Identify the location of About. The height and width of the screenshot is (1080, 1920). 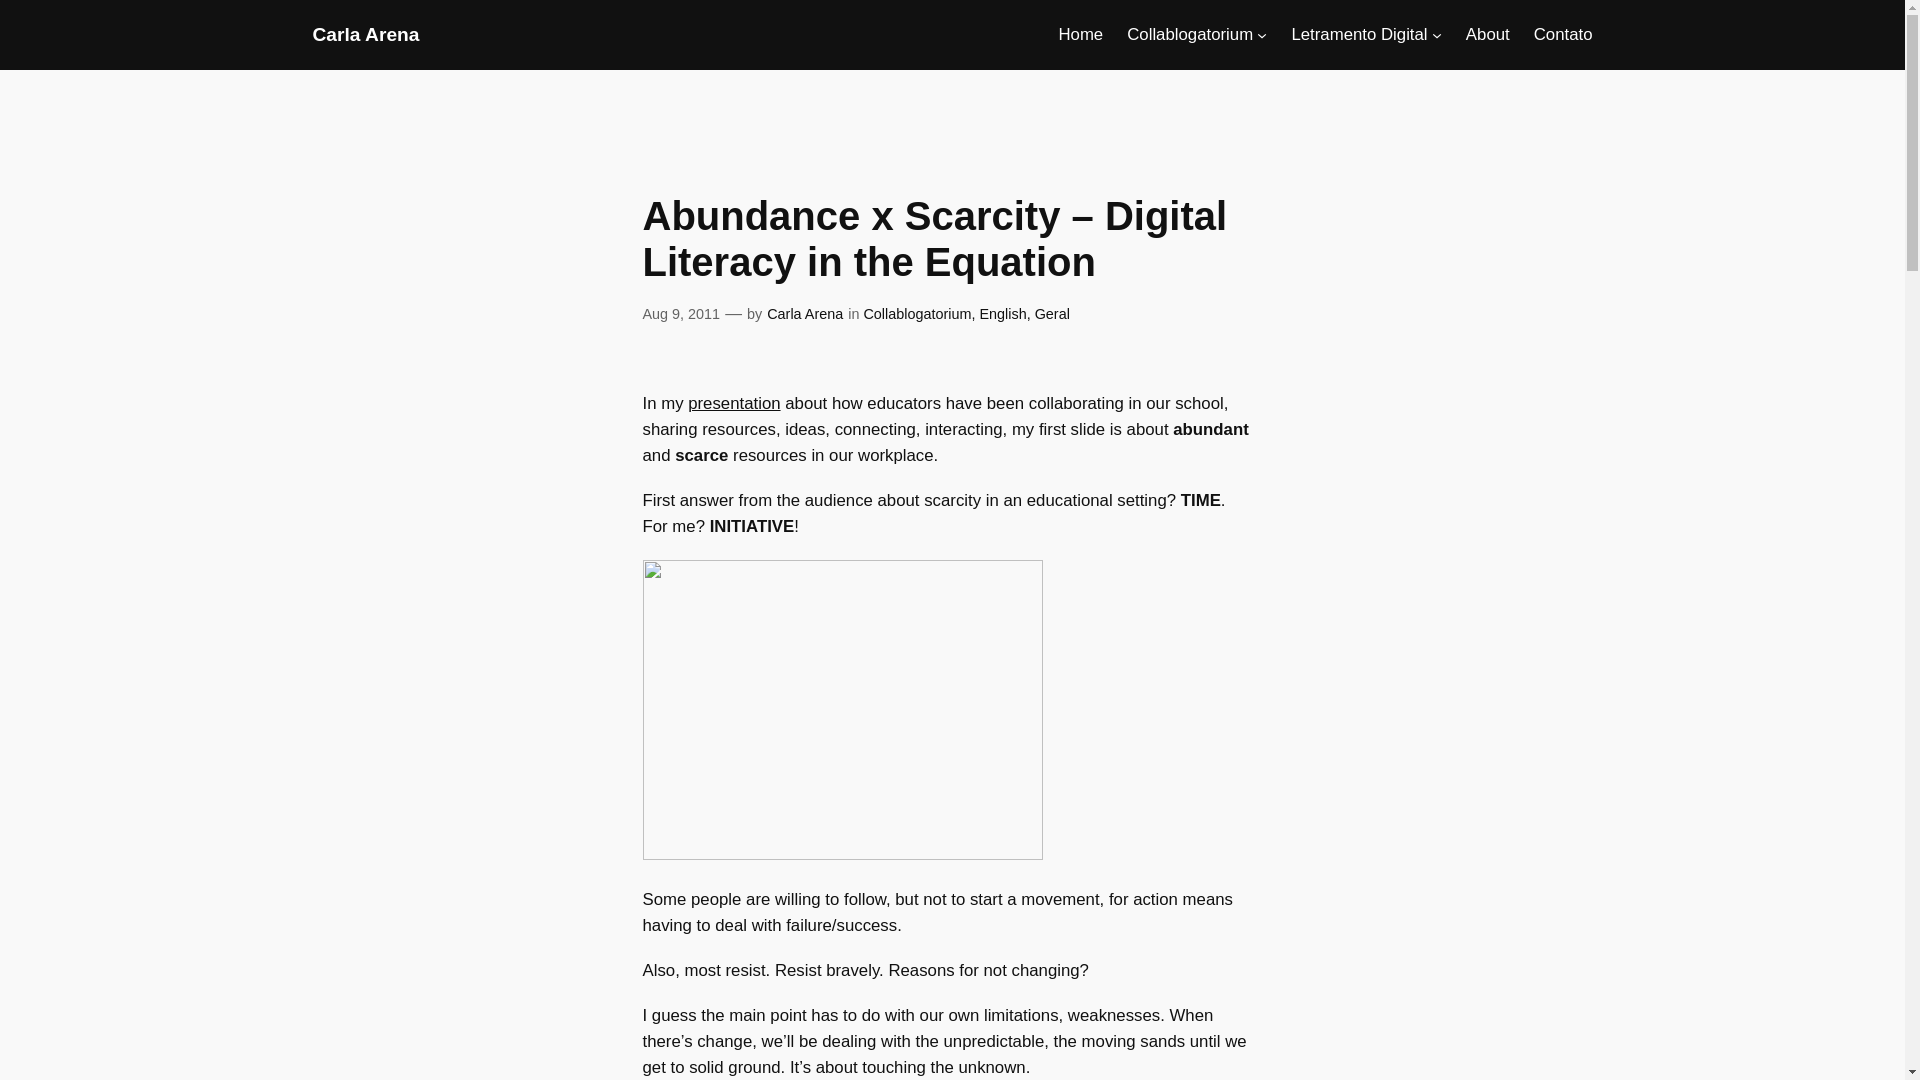
(1488, 34).